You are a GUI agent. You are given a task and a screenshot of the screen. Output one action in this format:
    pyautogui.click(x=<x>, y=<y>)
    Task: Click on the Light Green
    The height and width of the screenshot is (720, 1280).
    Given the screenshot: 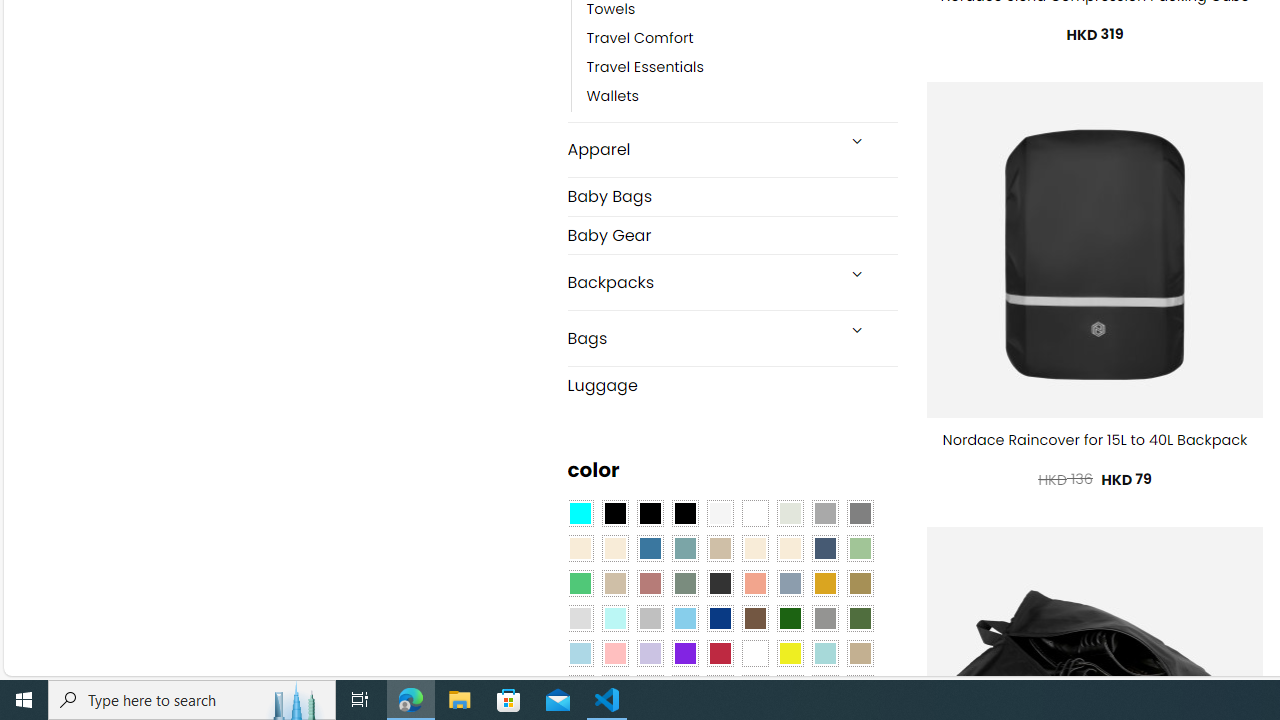 What is the action you would take?
    pyautogui.click(x=860, y=548)
    